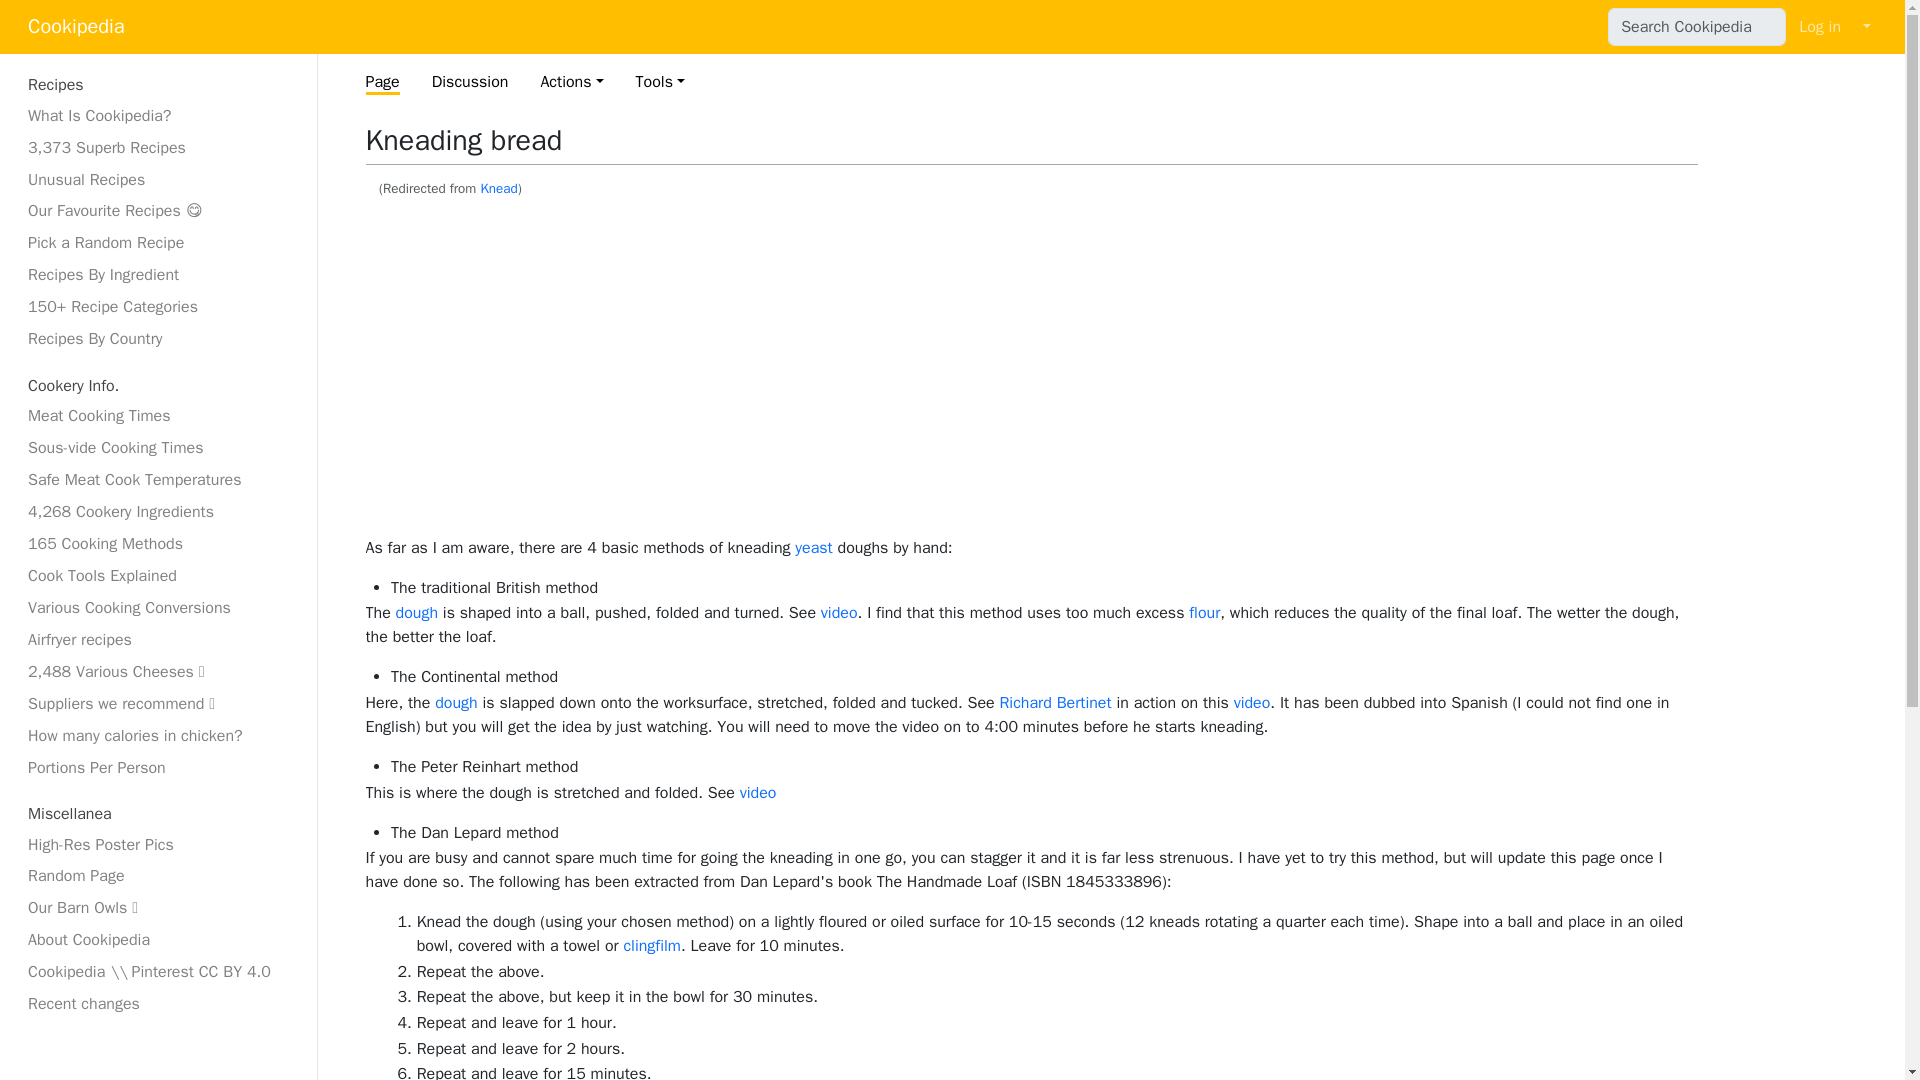 The height and width of the screenshot is (1080, 1920). I want to click on Cook Tools Explained, so click(158, 575).